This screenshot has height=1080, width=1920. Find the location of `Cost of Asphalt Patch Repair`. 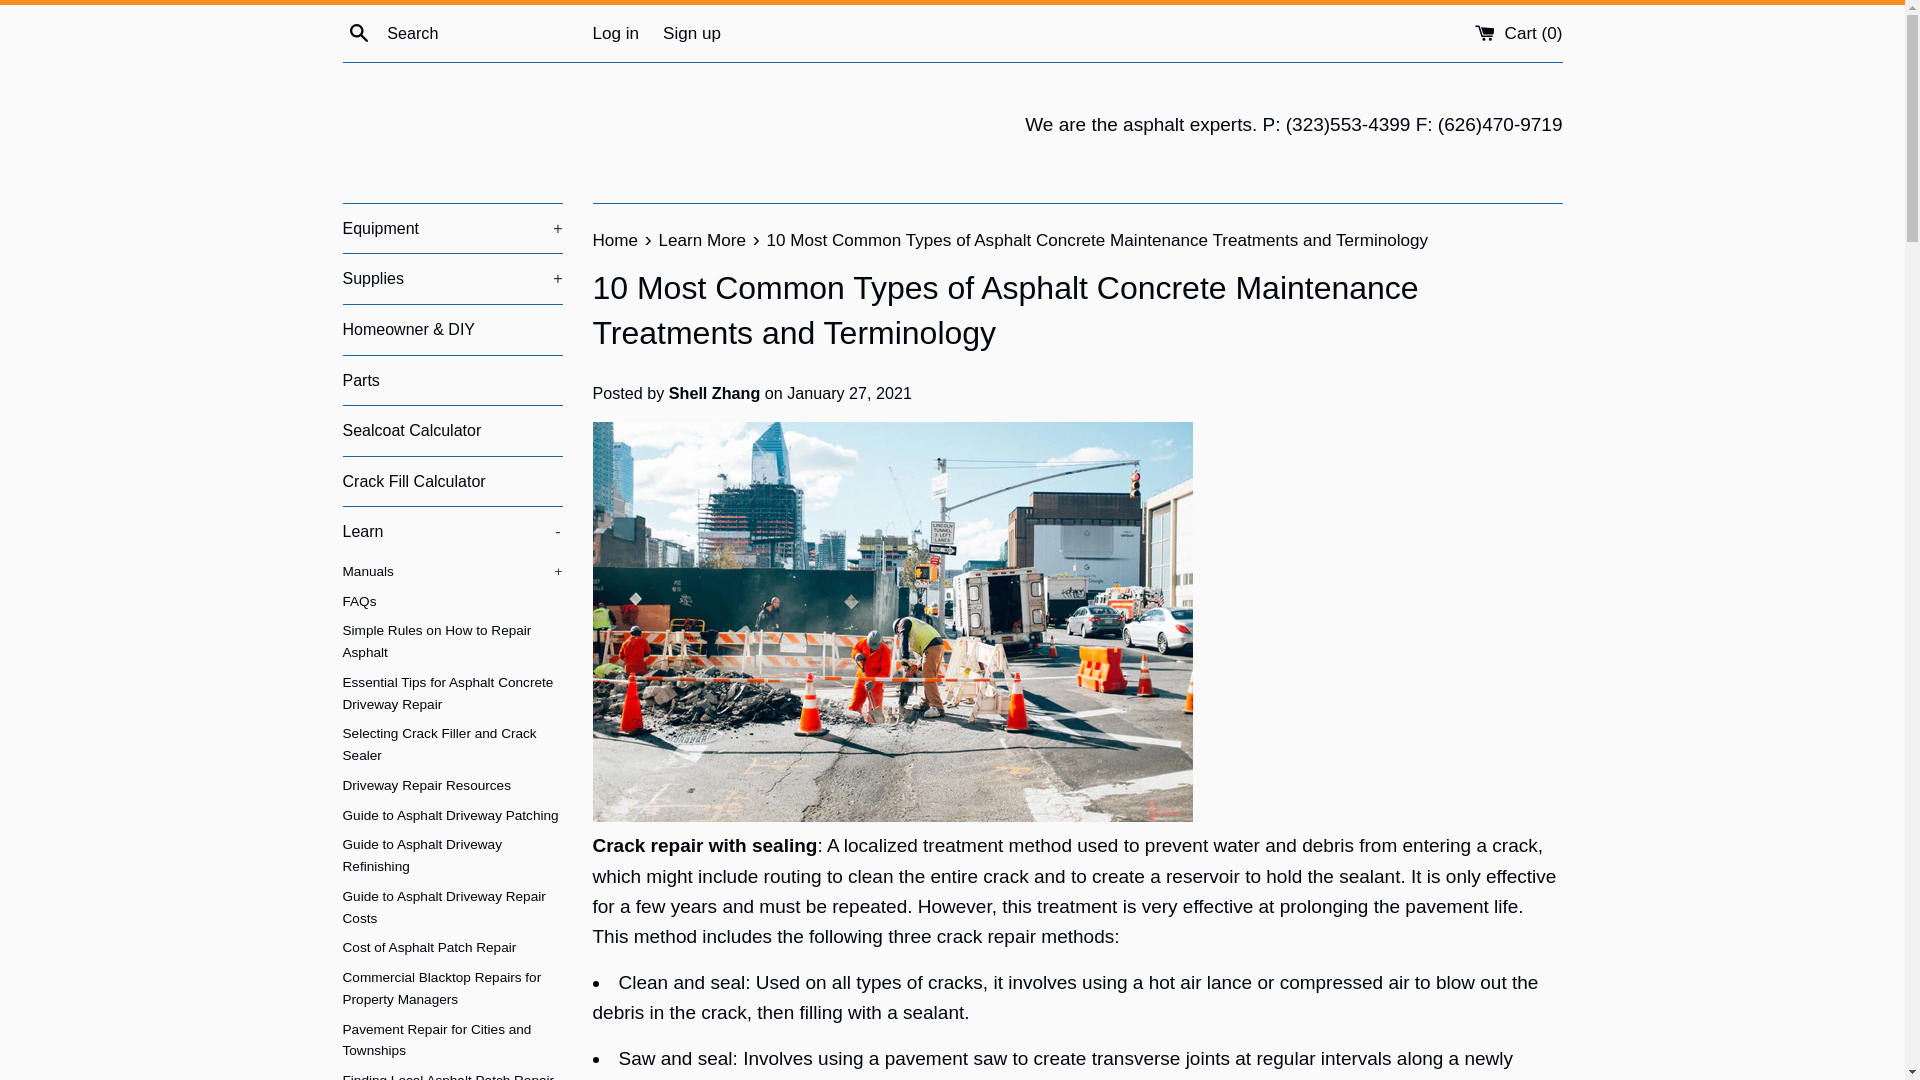

Cost of Asphalt Patch Repair is located at coordinates (452, 948).